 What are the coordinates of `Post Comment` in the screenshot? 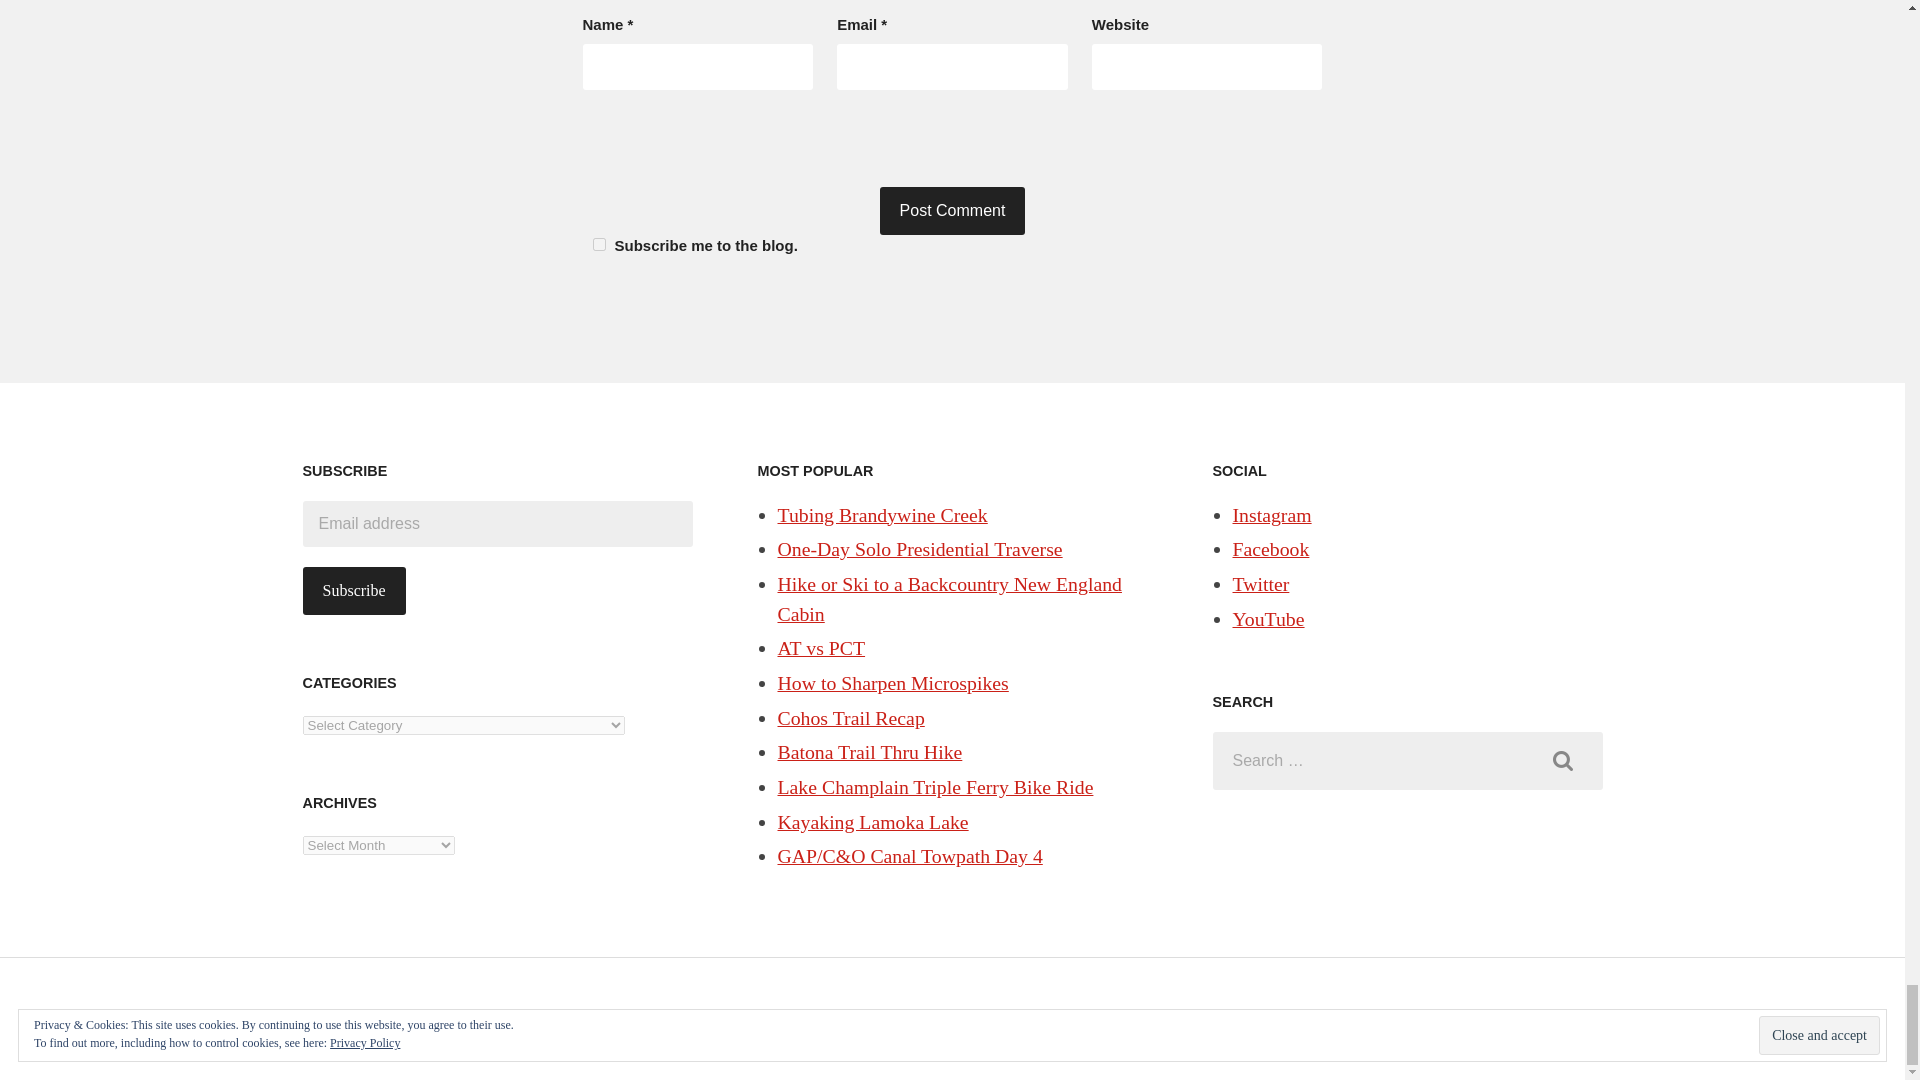 It's located at (952, 210).